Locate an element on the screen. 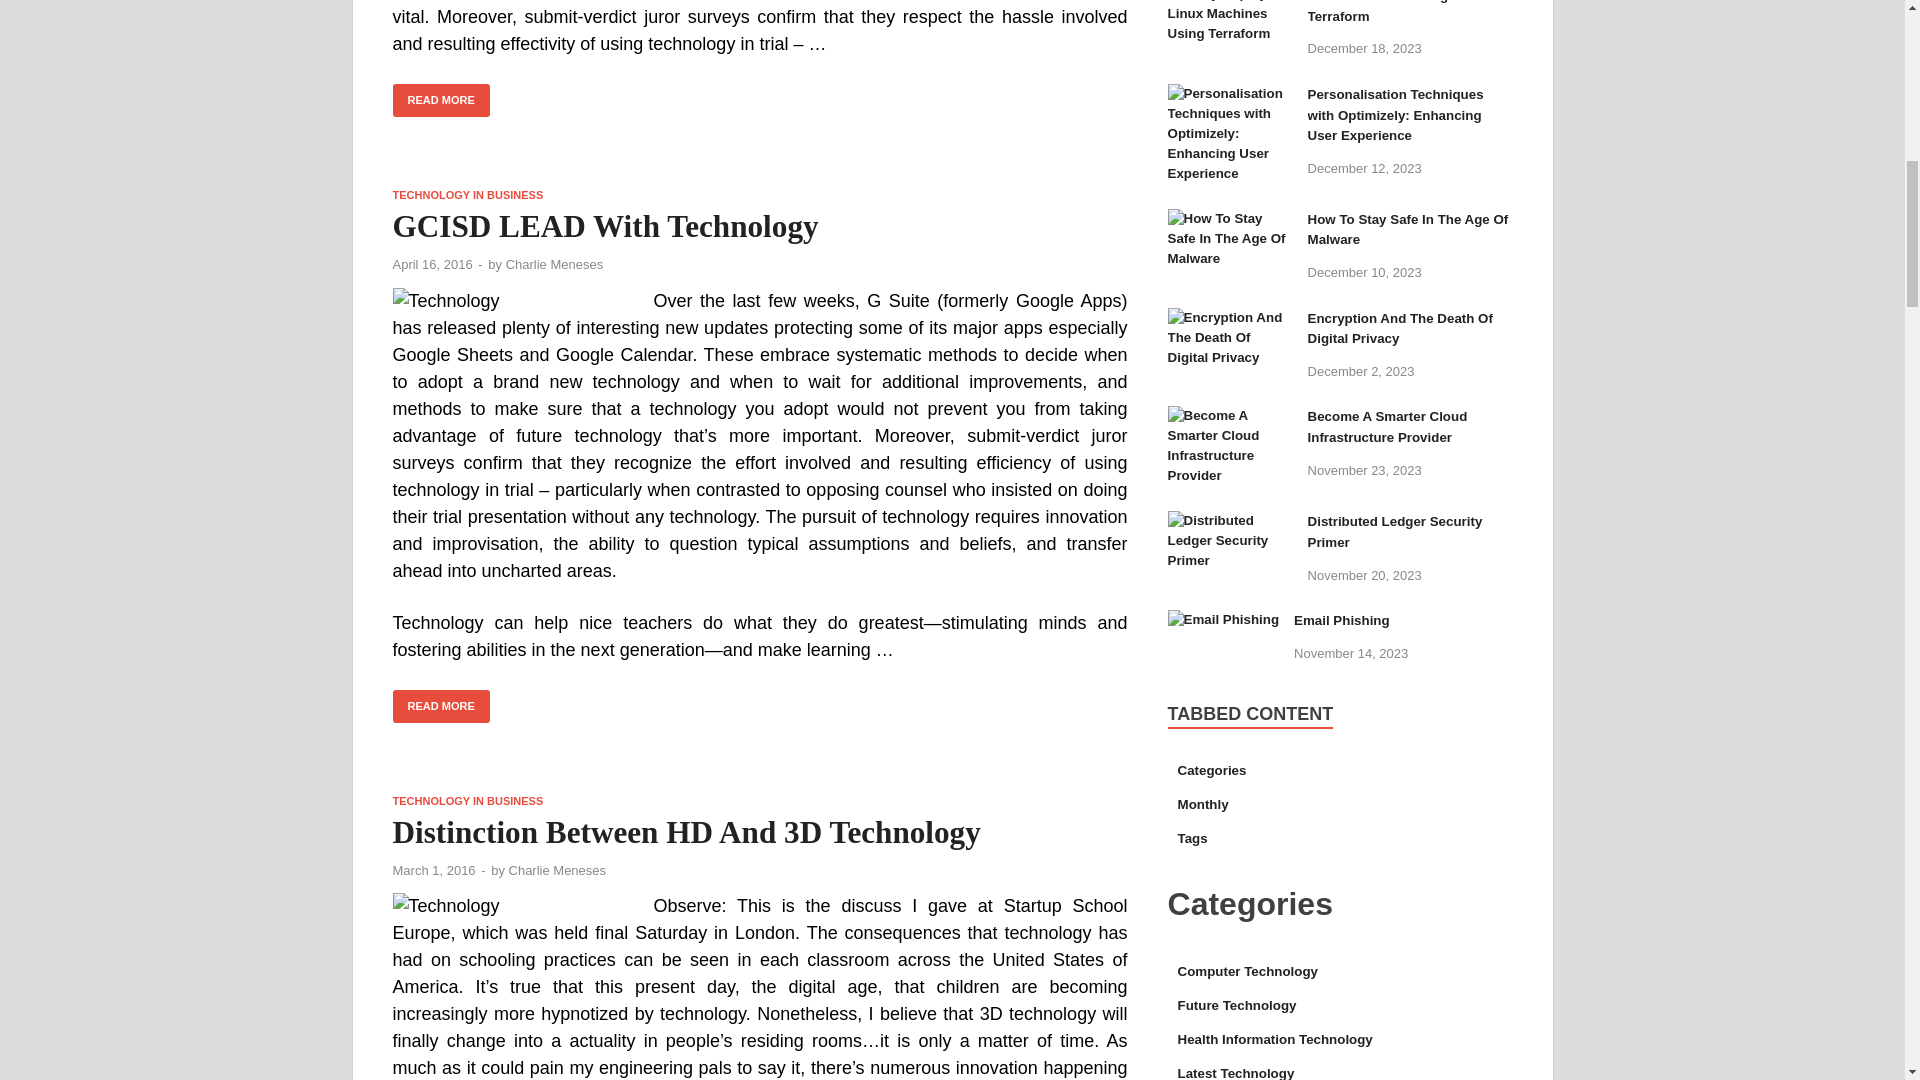 The image size is (1920, 1080). Encryption And The Death Of Digital Privacy is located at coordinates (1230, 320).